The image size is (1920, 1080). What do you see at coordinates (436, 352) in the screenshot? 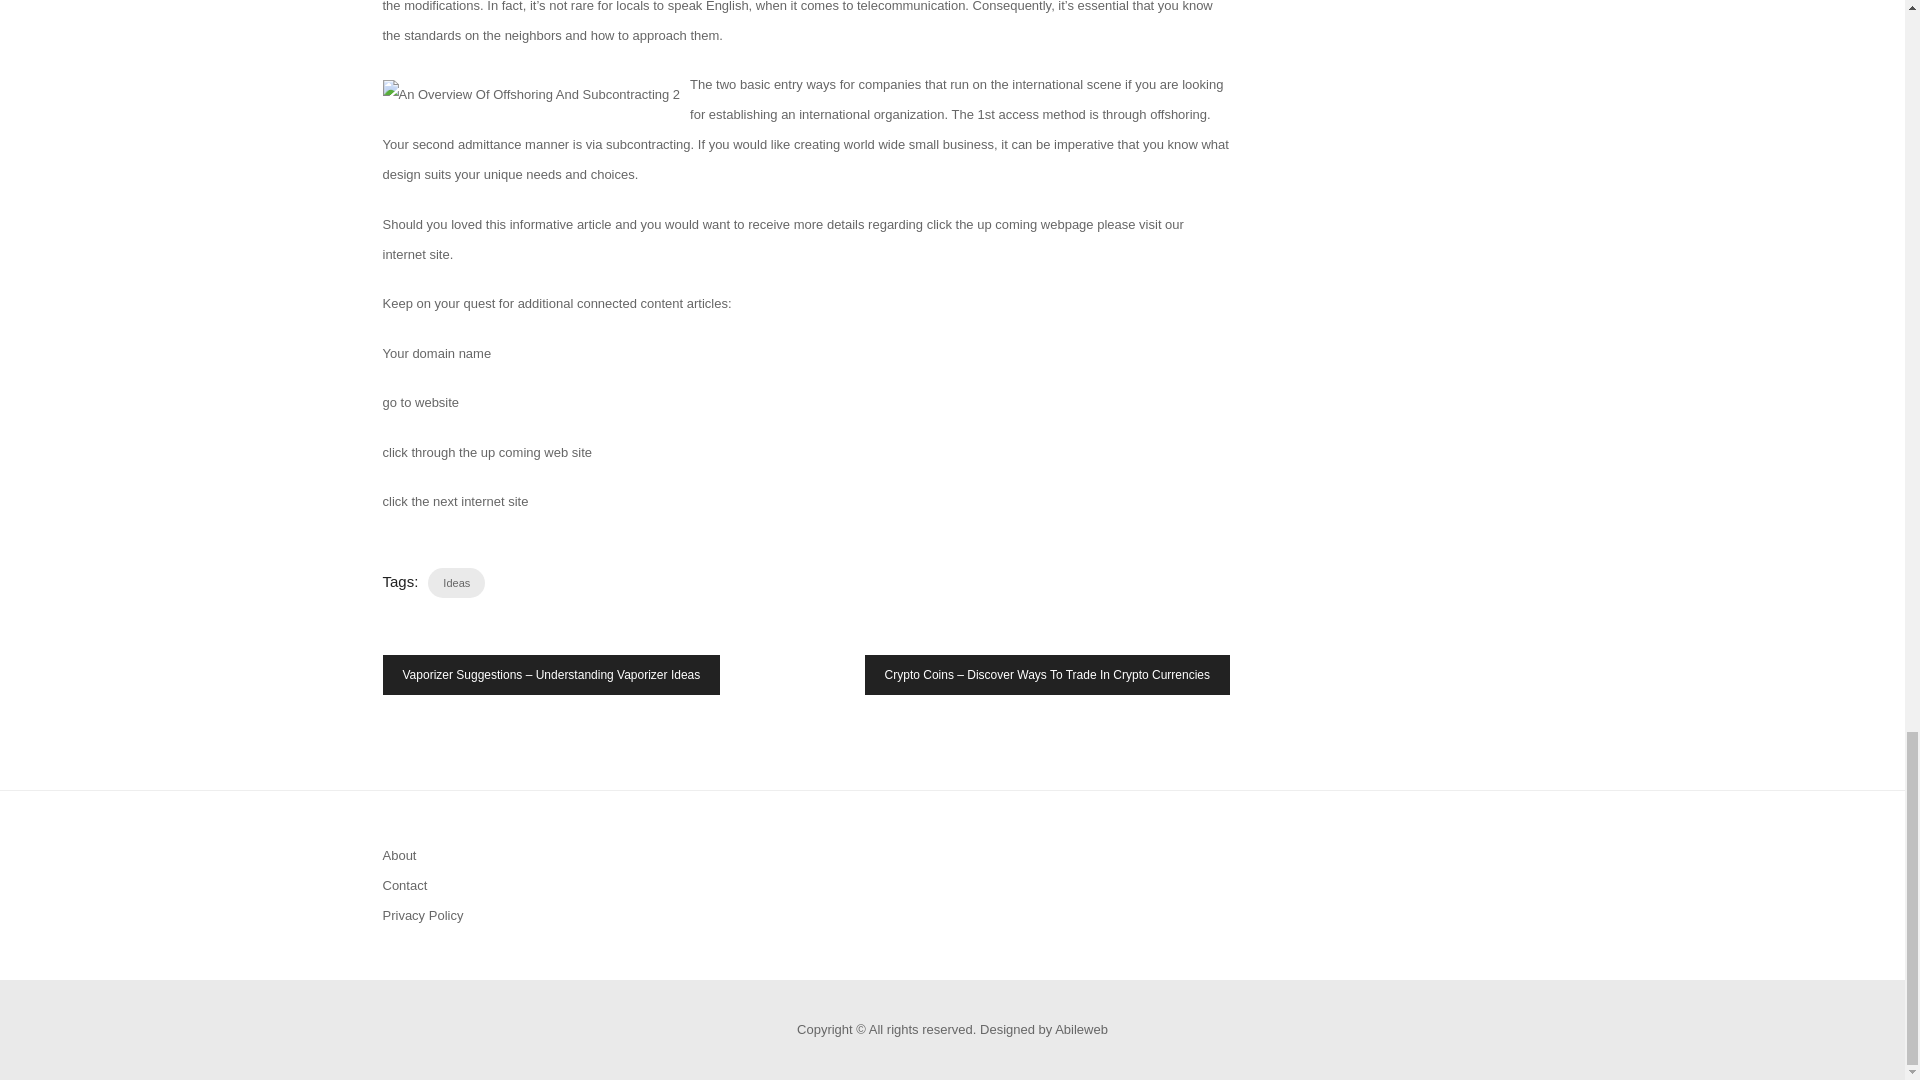
I see `Your domain name` at bounding box center [436, 352].